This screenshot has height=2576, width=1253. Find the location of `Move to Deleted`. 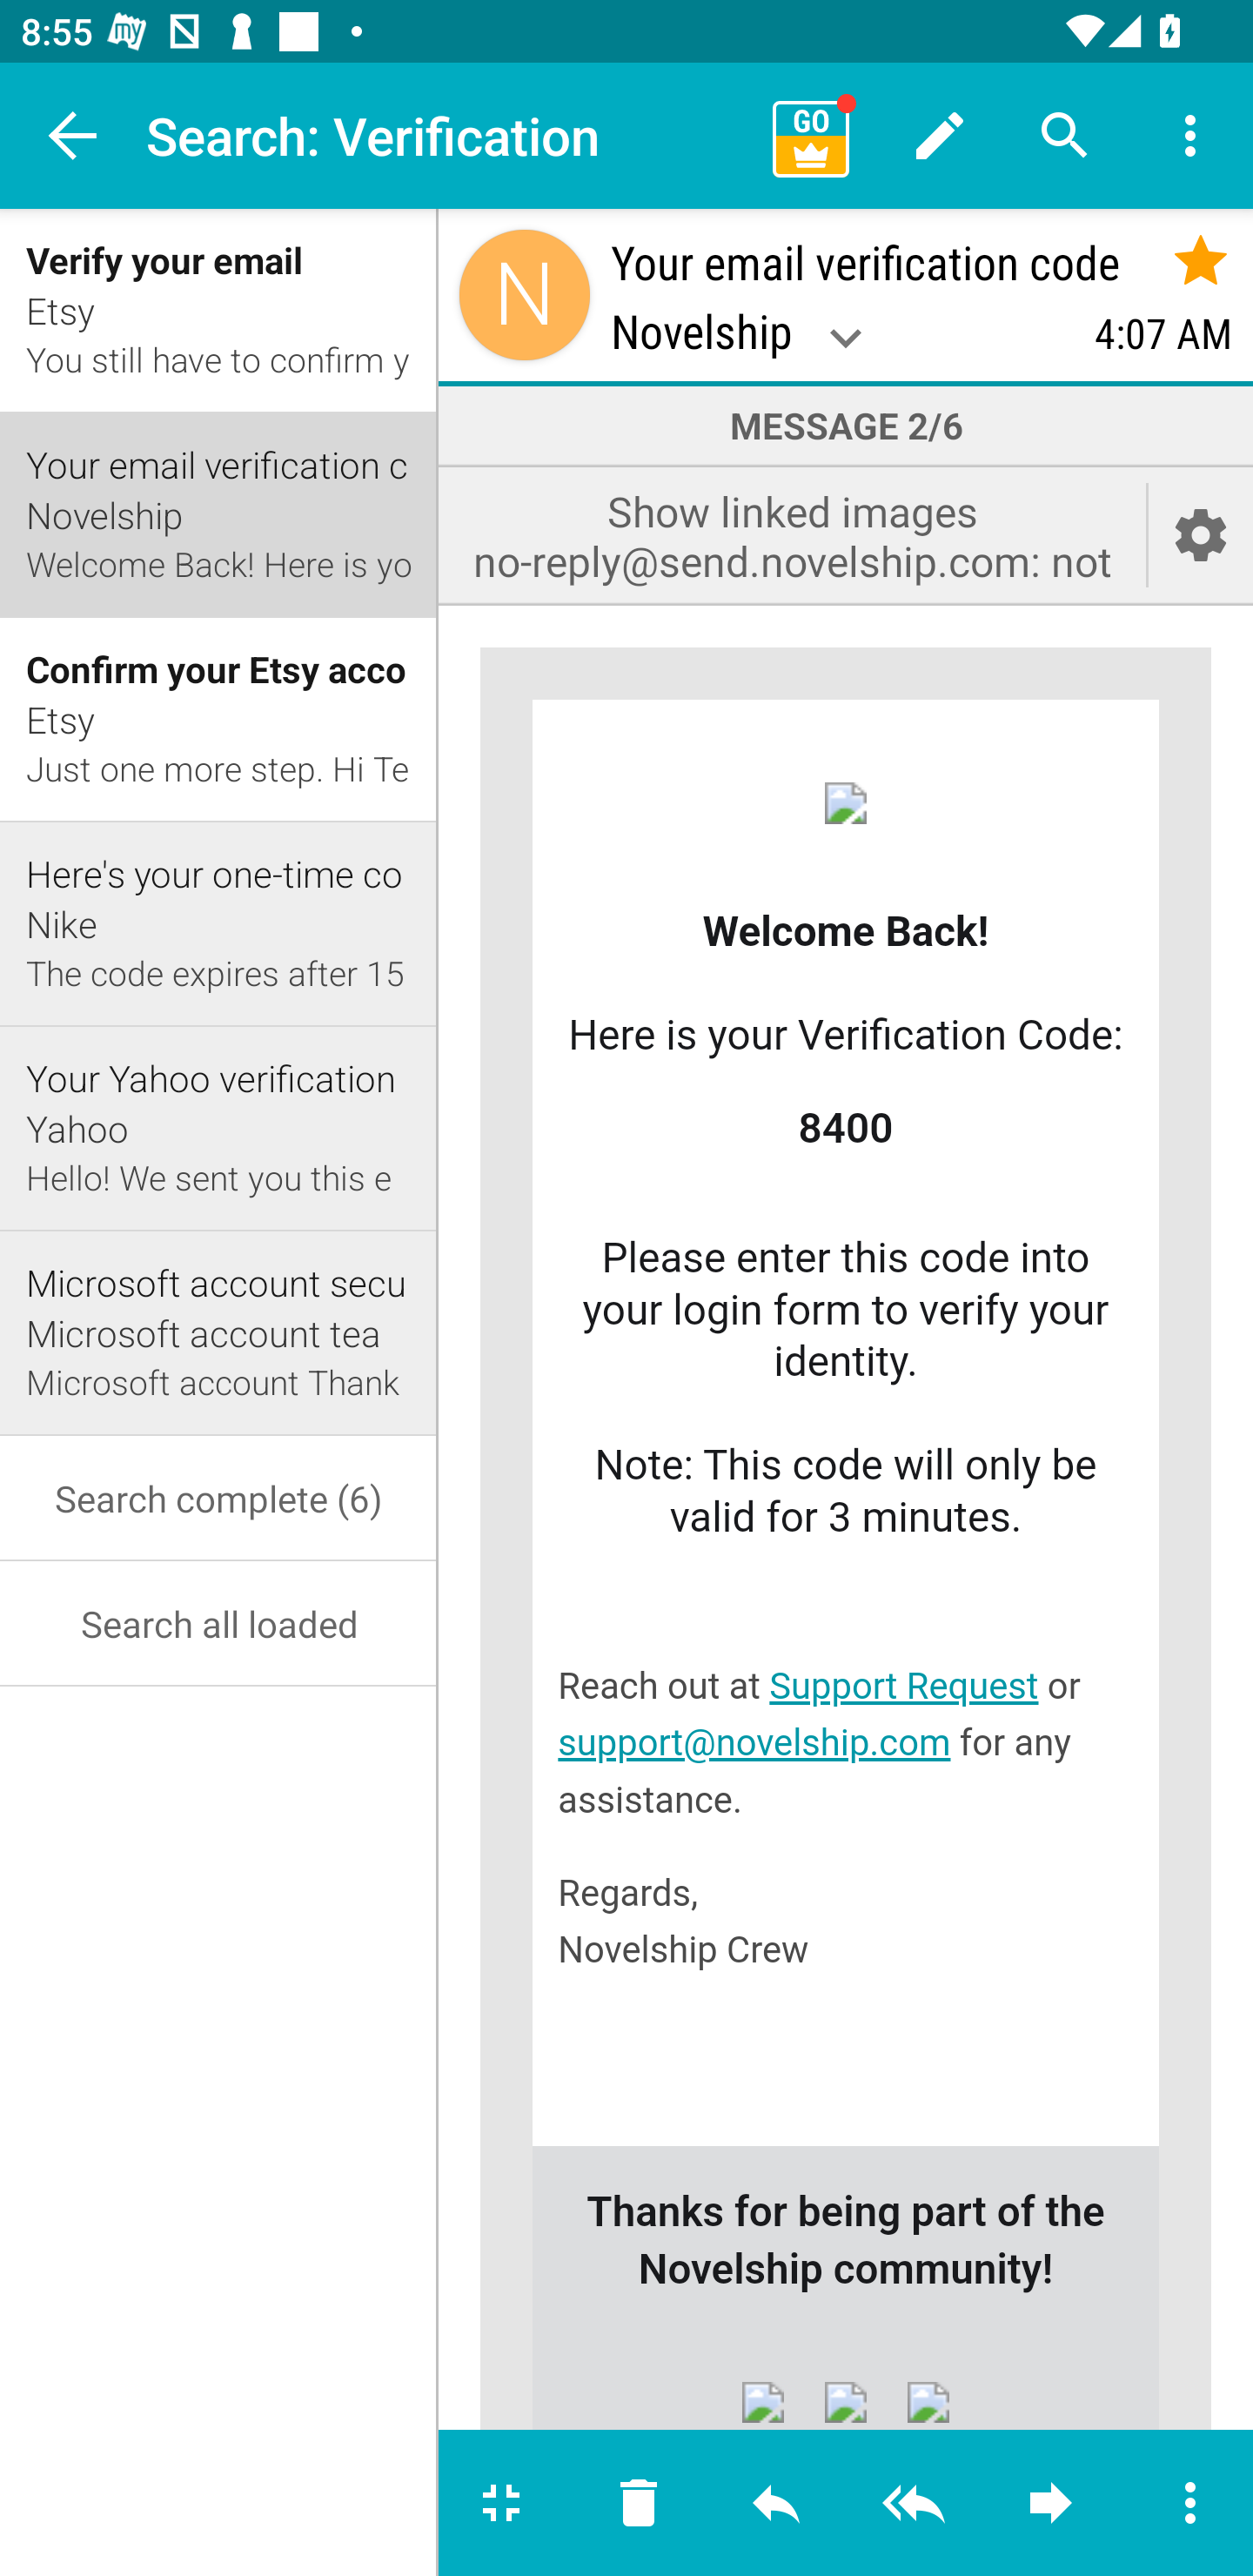

Move to Deleted is located at coordinates (639, 2503).